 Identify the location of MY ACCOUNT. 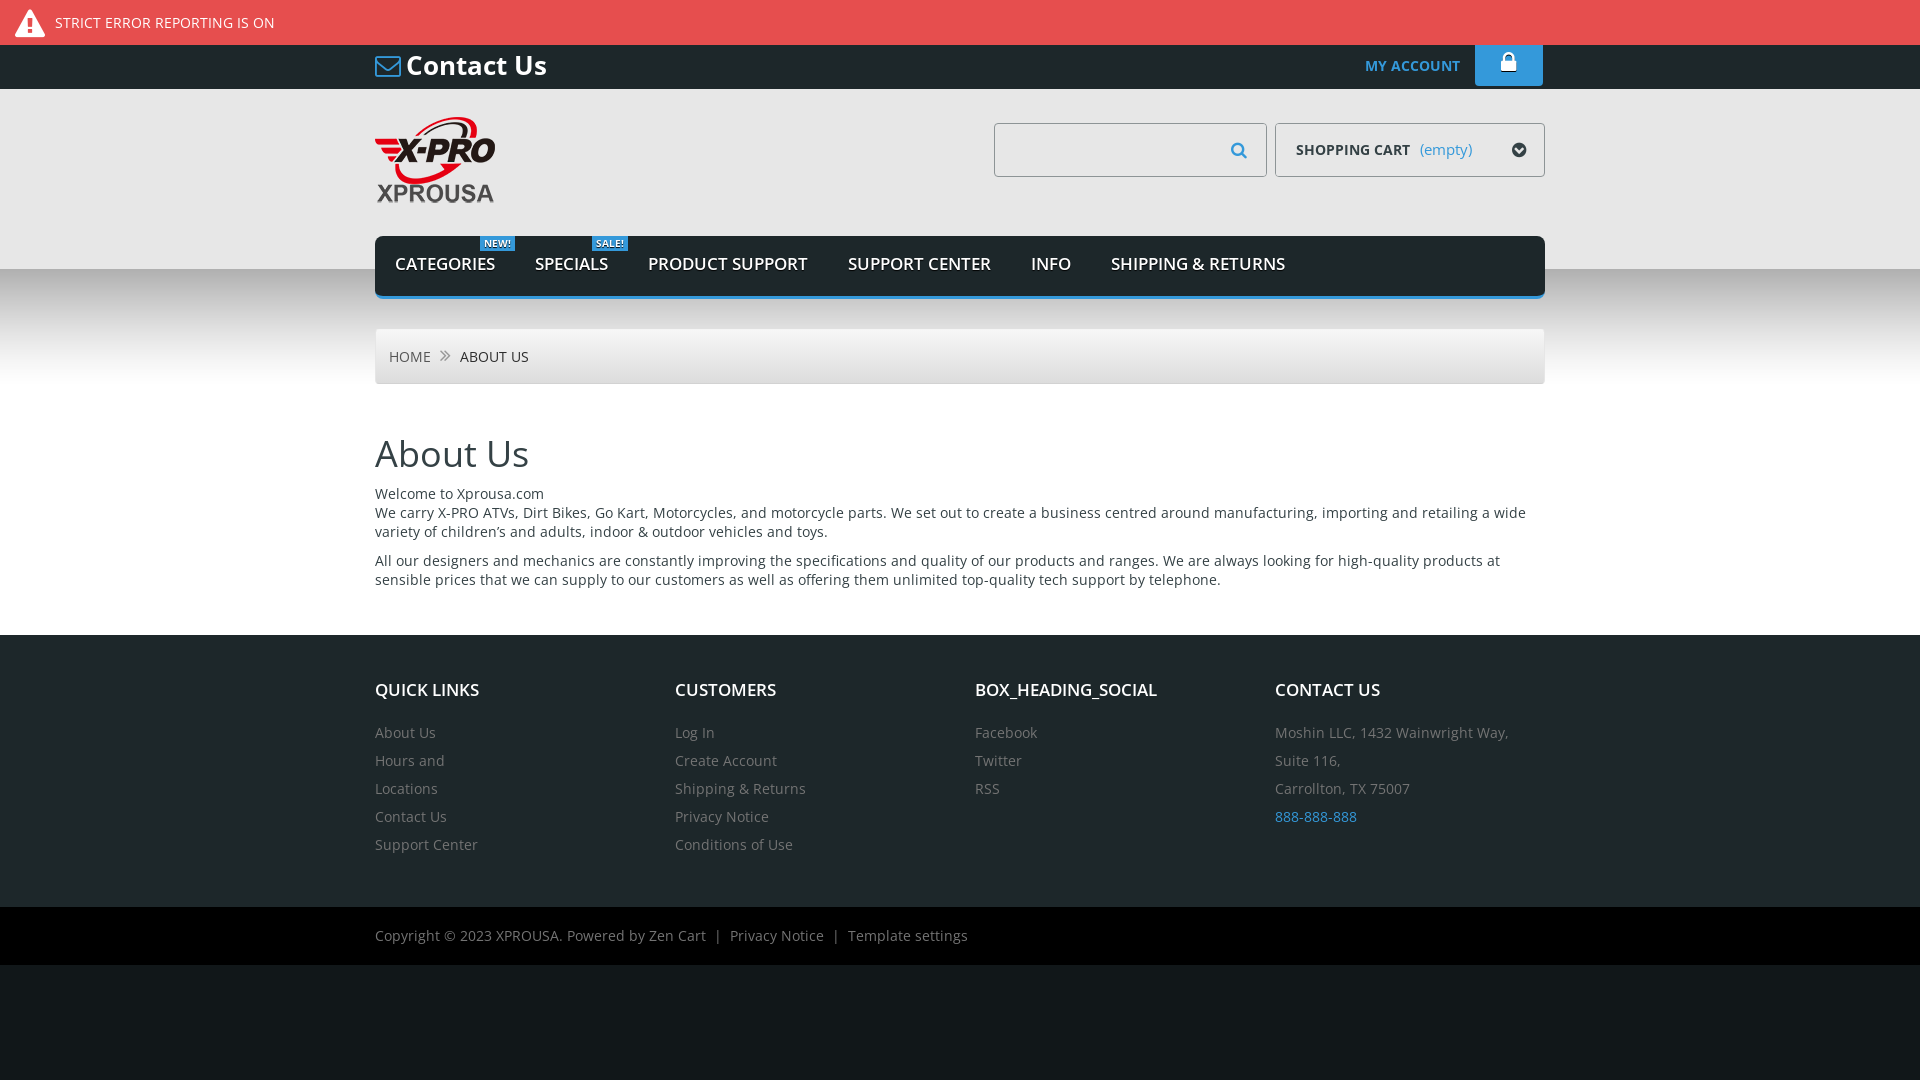
(1412, 66).